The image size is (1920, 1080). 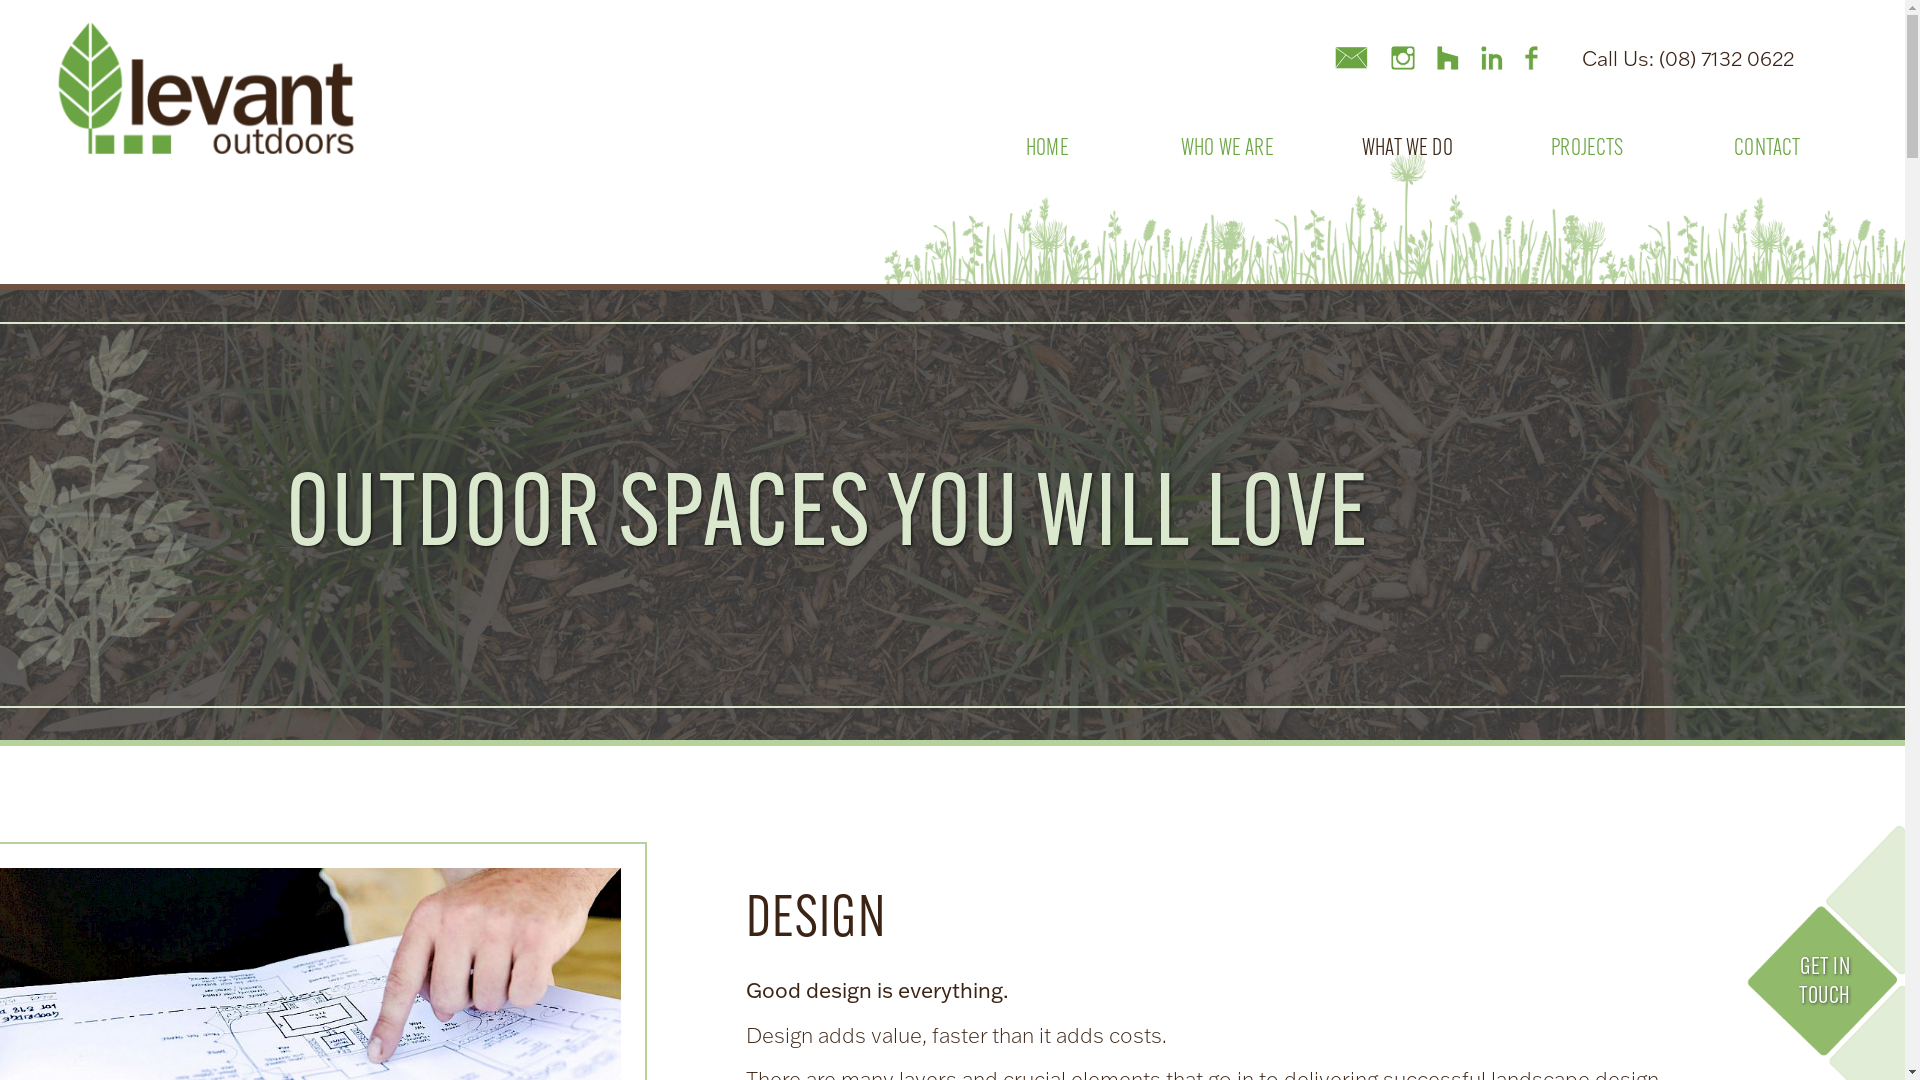 What do you see at coordinates (1352, 60) in the screenshot?
I see `Send us a message` at bounding box center [1352, 60].